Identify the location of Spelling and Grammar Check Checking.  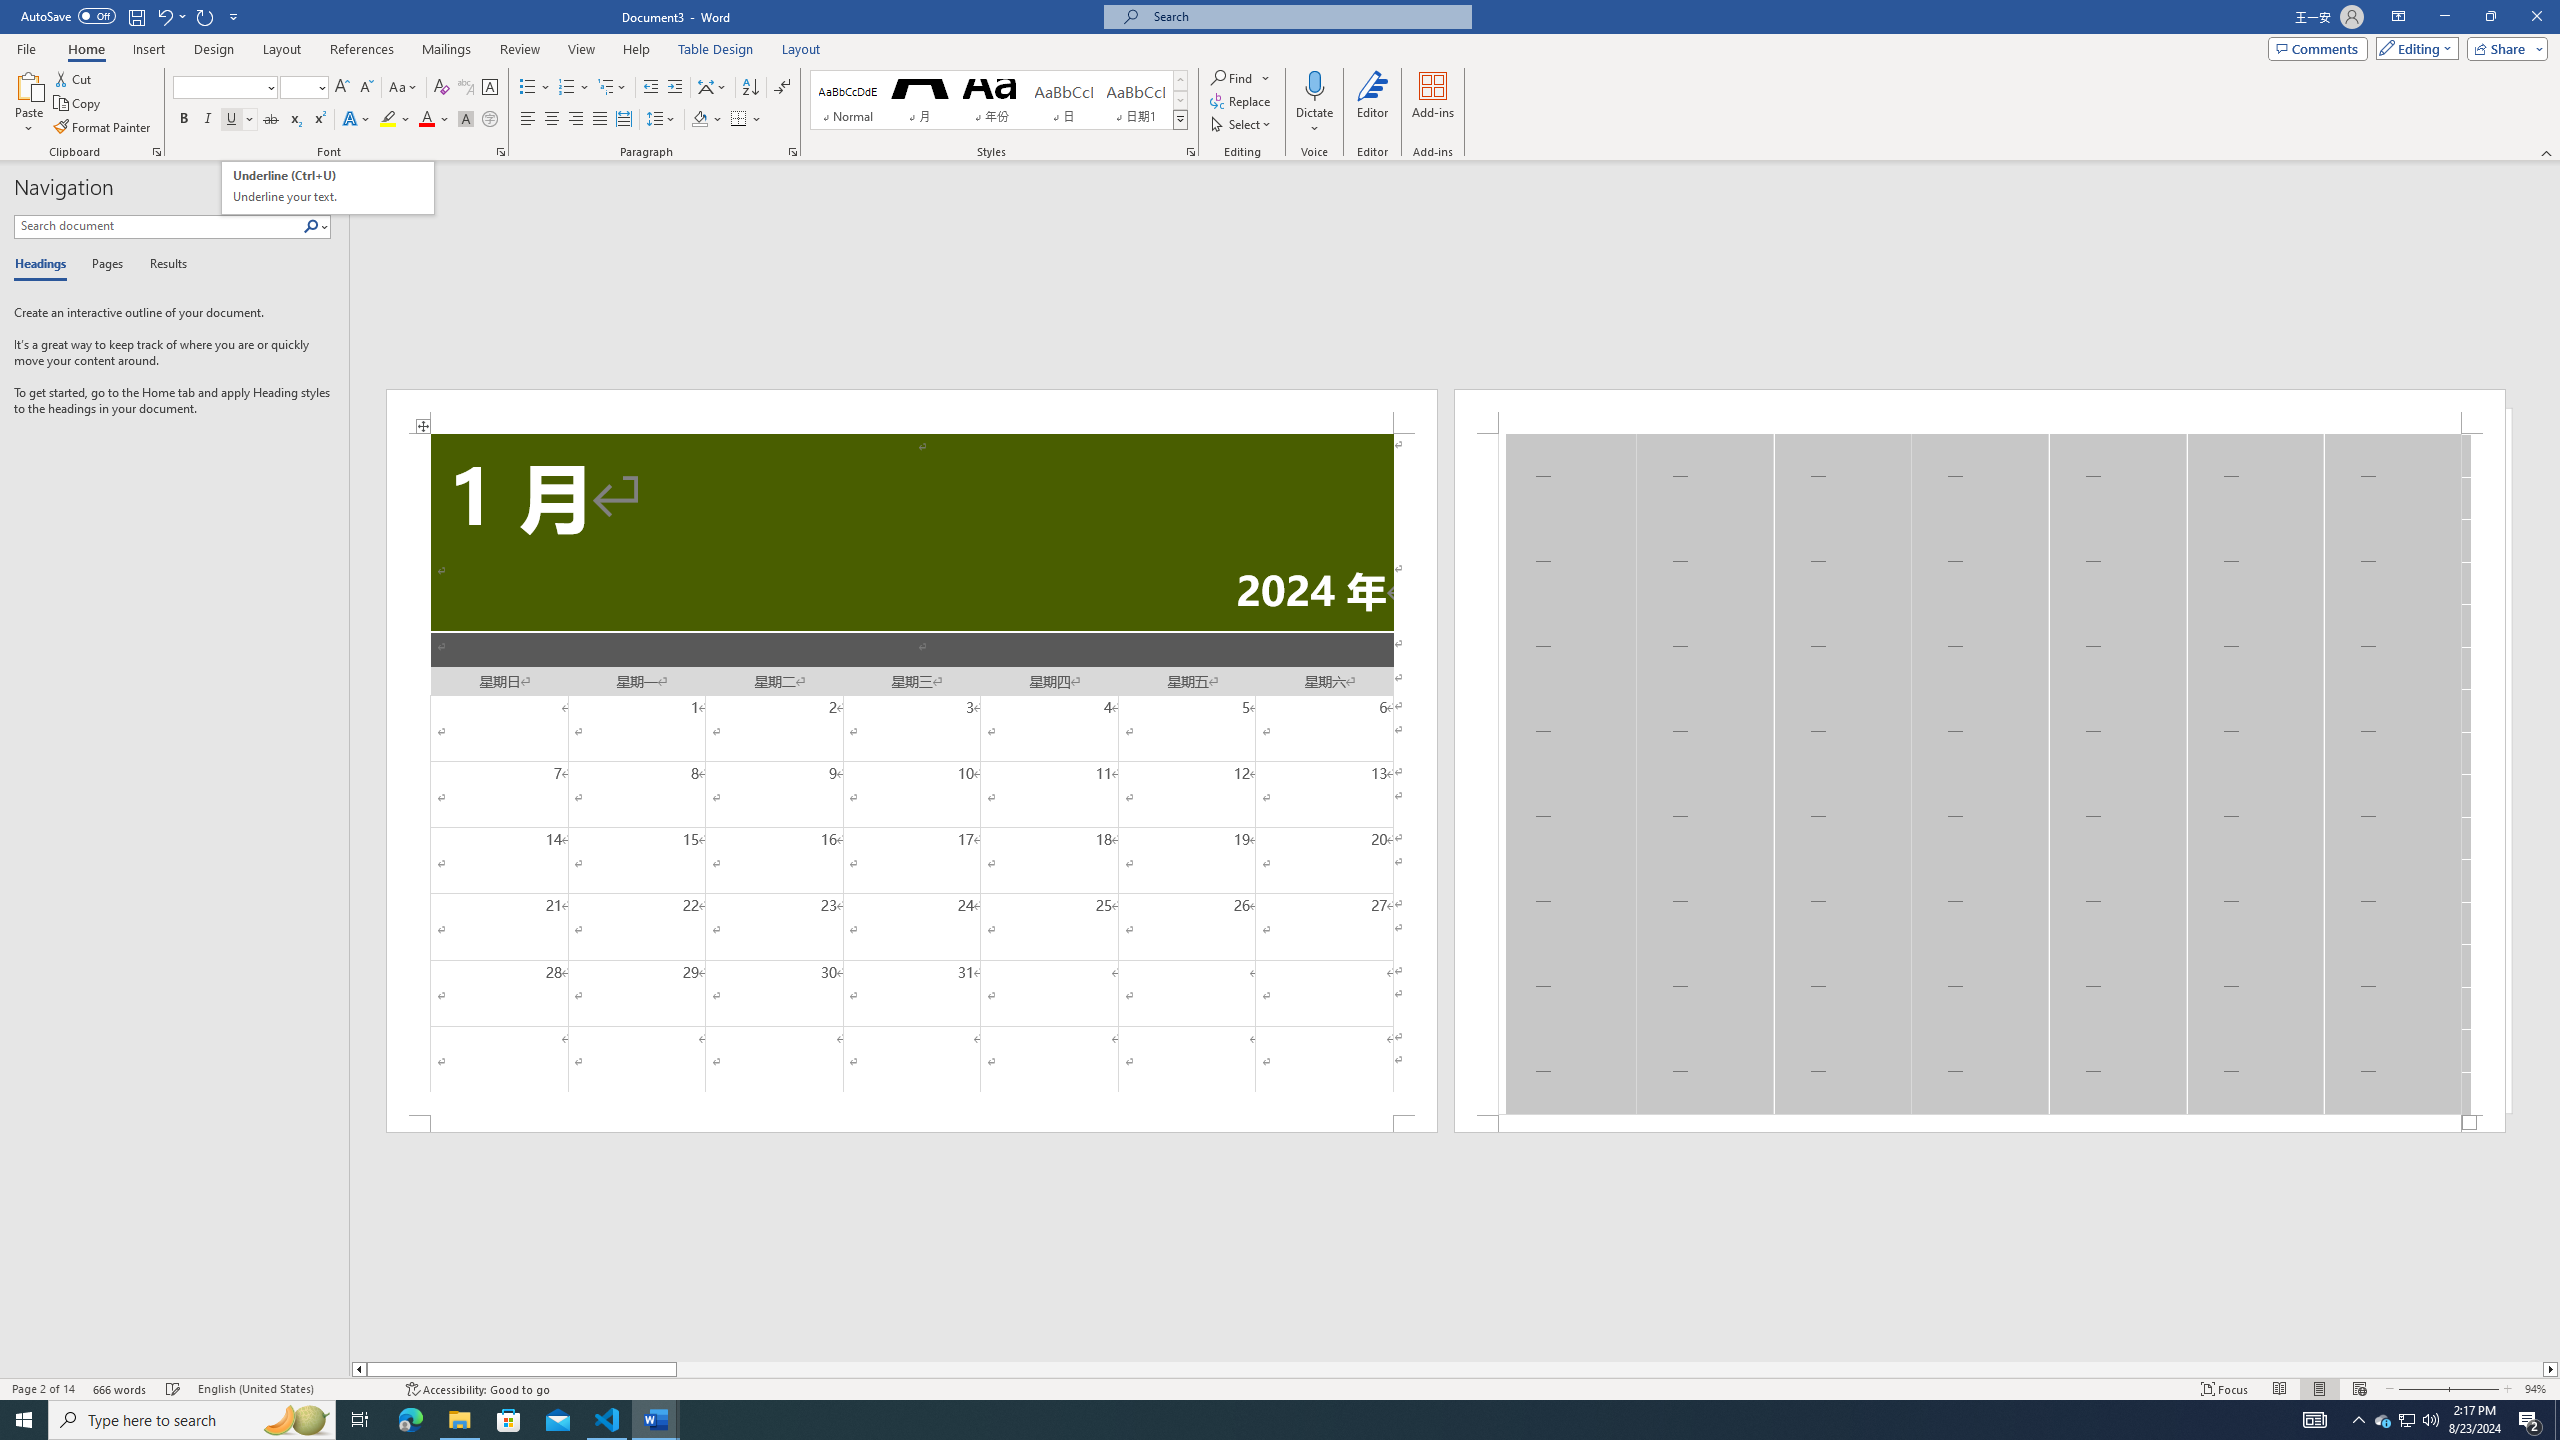
(174, 1389).